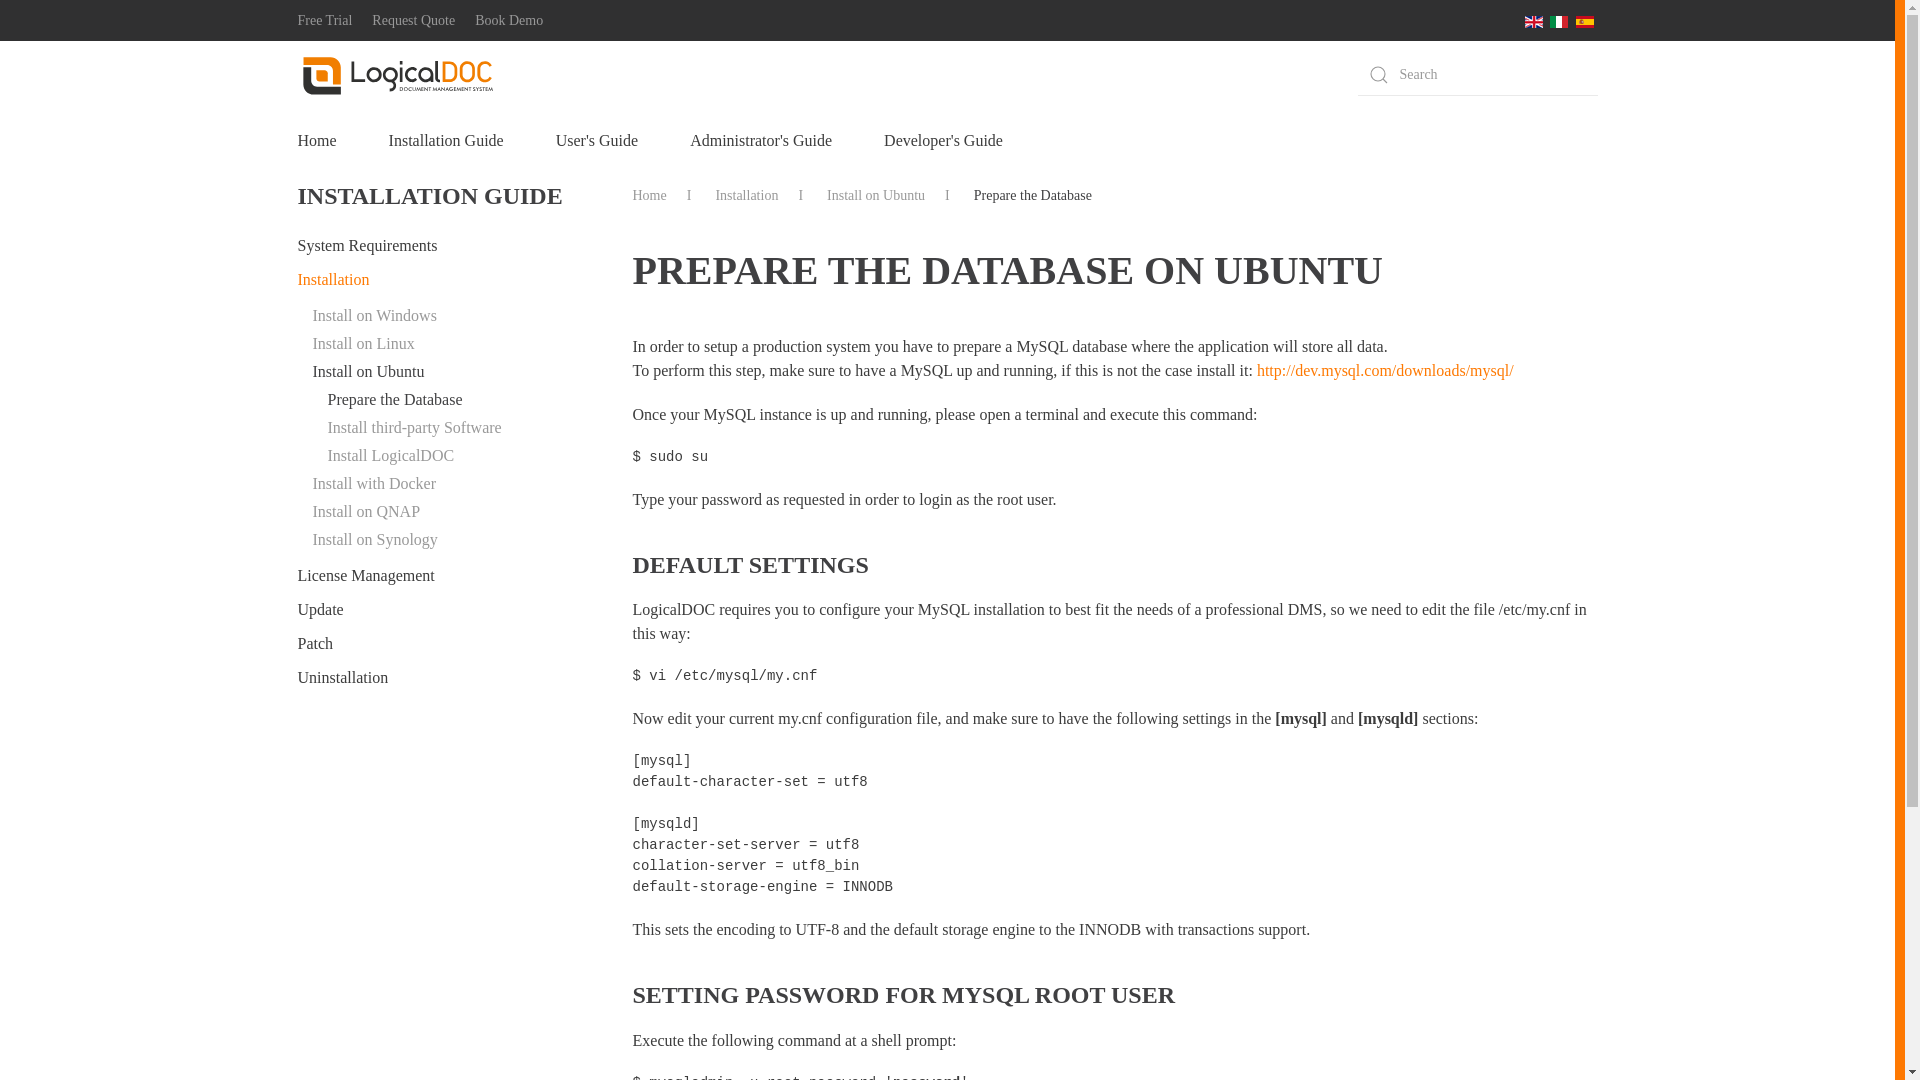 This screenshot has height=1080, width=1920. Describe the element at coordinates (445, 678) in the screenshot. I see `Uninstallation` at that location.